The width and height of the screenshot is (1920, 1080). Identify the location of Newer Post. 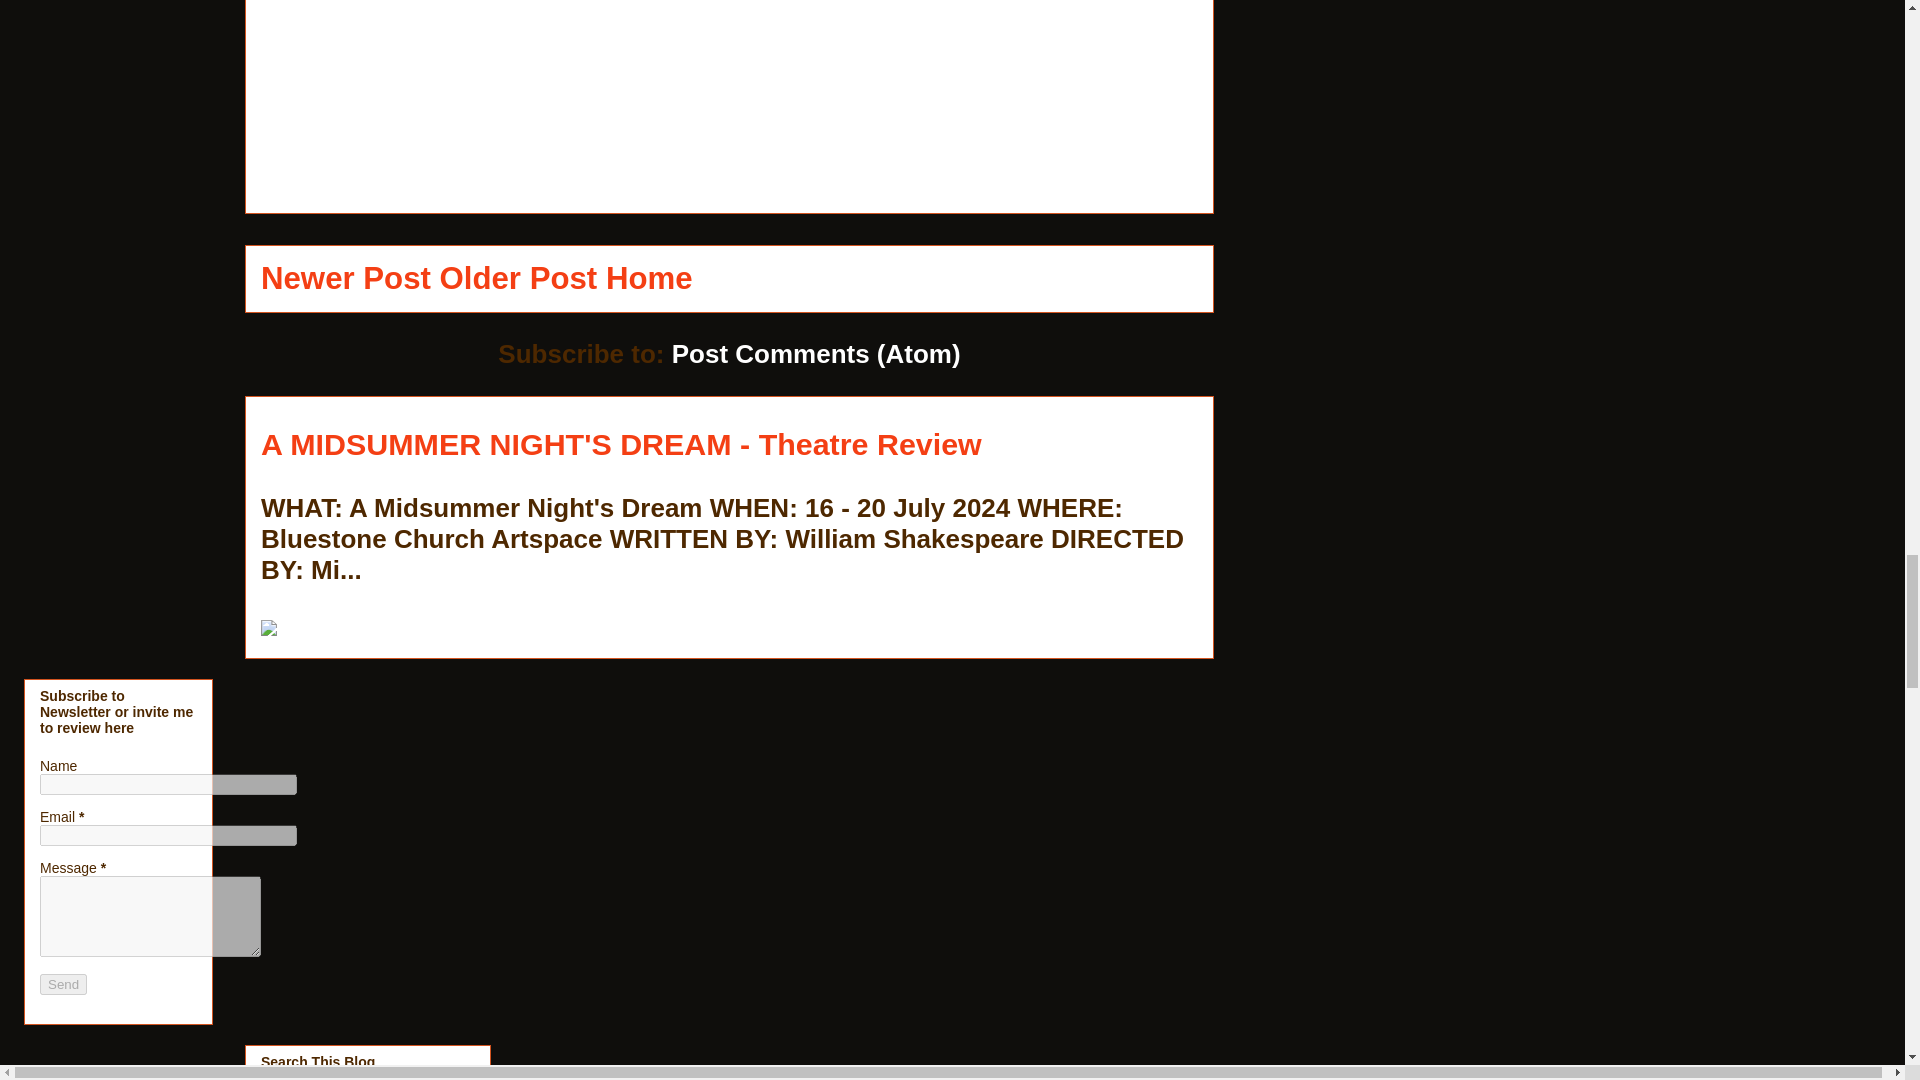
(346, 278).